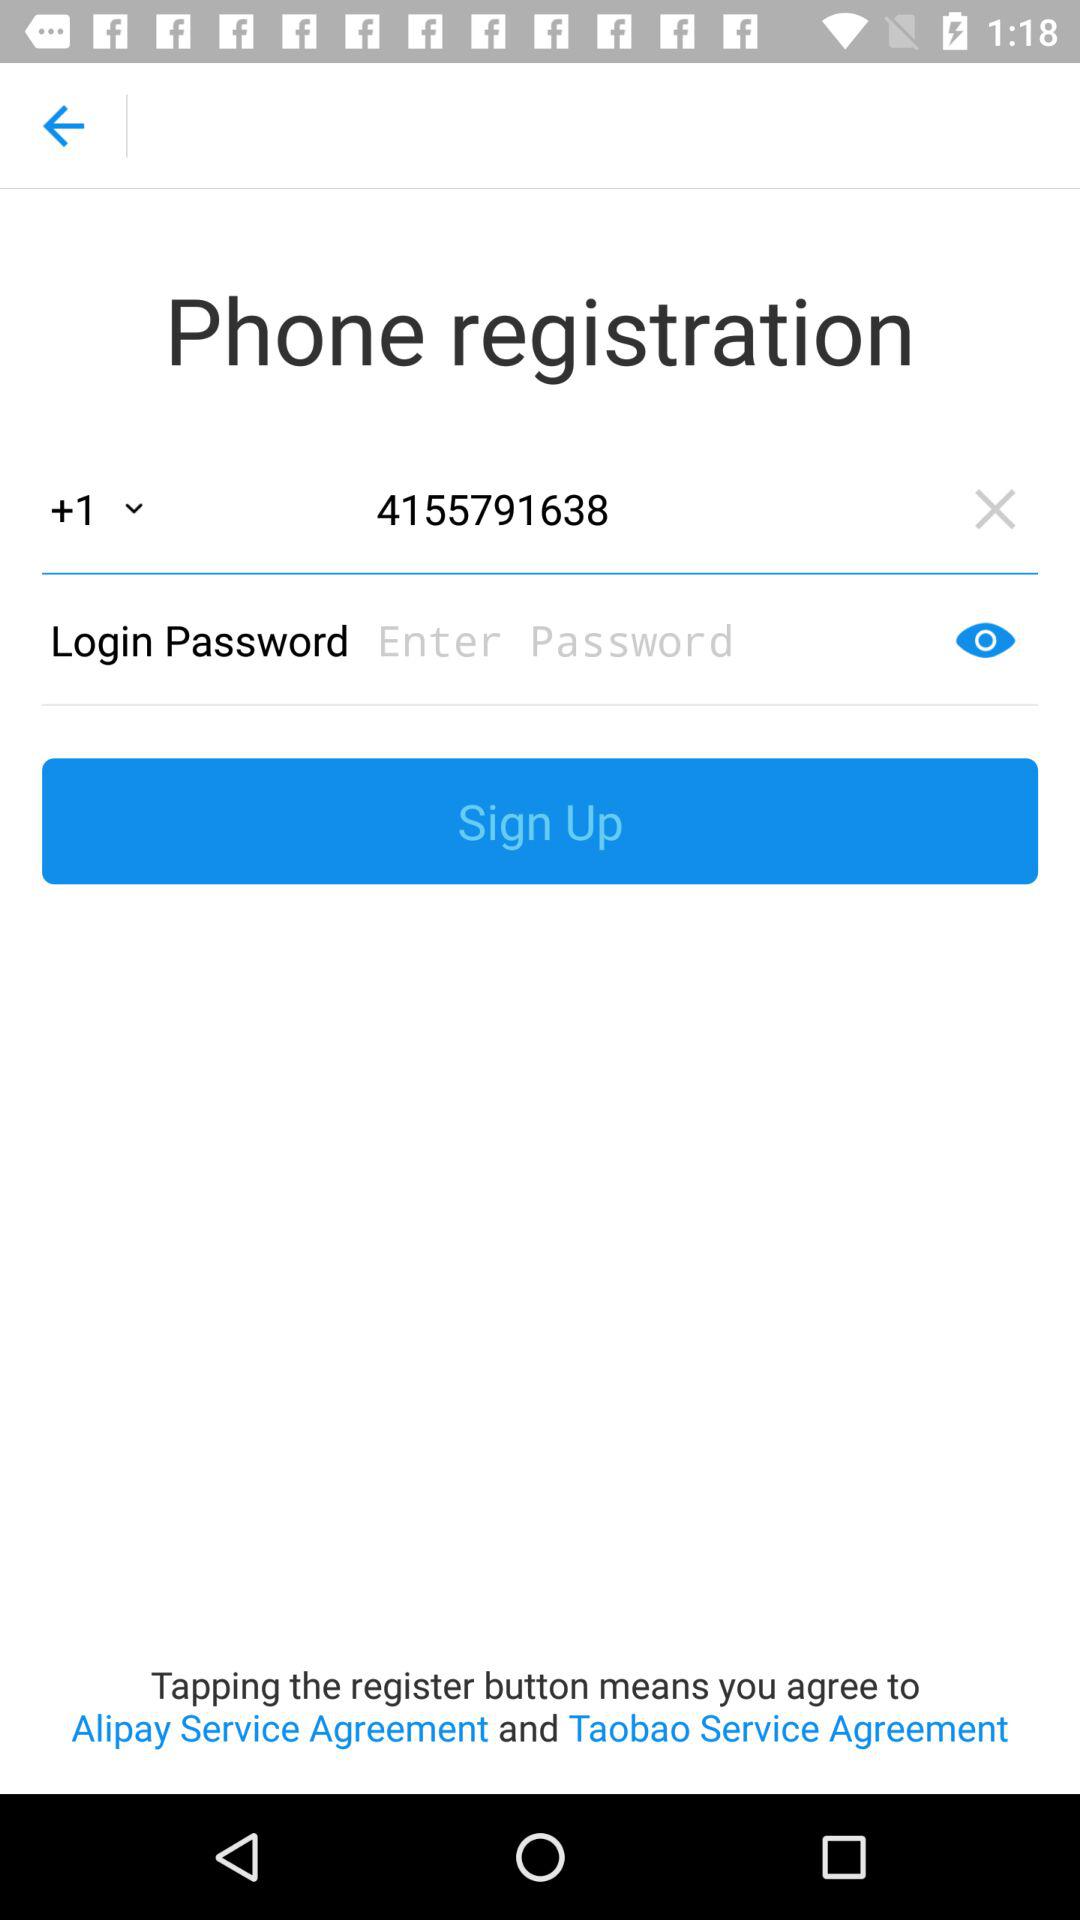 The image size is (1080, 1920). What do you see at coordinates (656, 508) in the screenshot?
I see `press the item below the phone registration icon` at bounding box center [656, 508].